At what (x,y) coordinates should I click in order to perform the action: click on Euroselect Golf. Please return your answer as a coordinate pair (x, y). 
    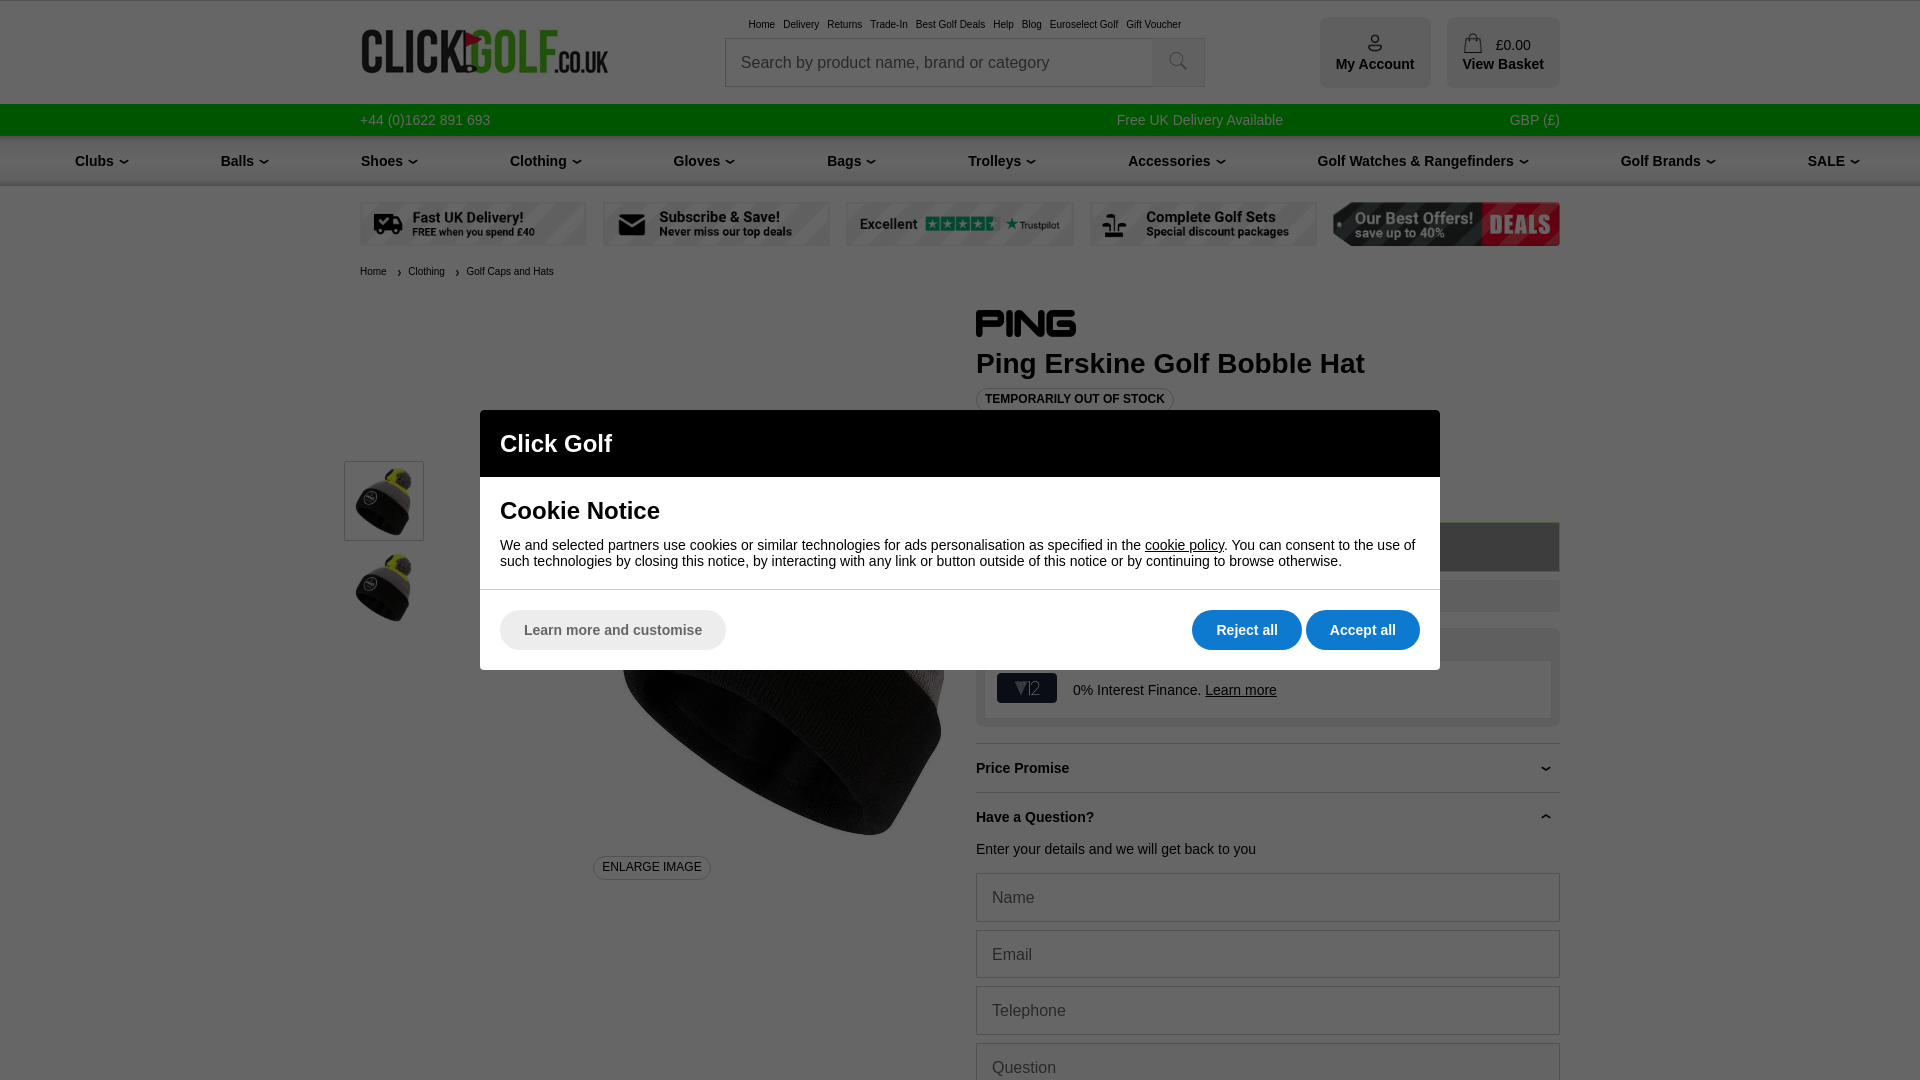
    Looking at the image, I should click on (1084, 25).